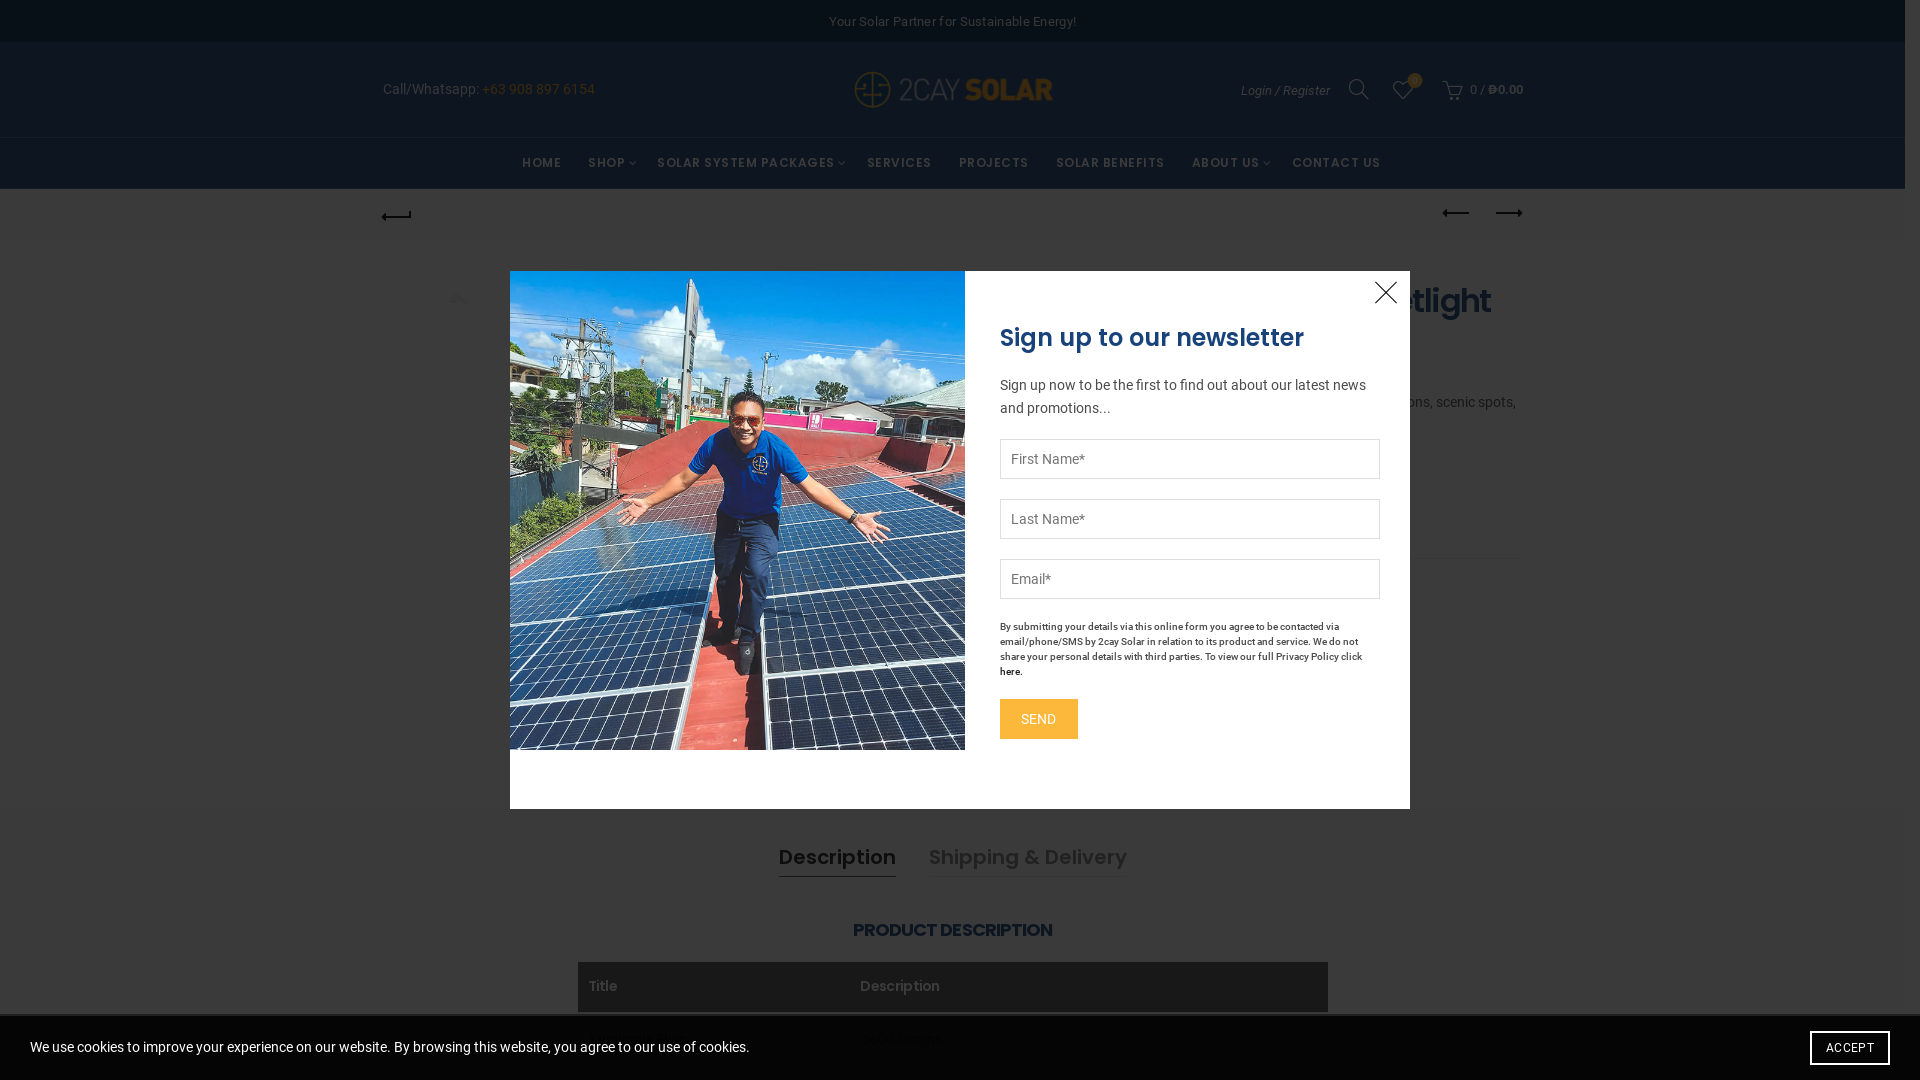 The height and width of the screenshot is (1080, 1920). I want to click on SOLAR BENEFITS, so click(1110, 163).